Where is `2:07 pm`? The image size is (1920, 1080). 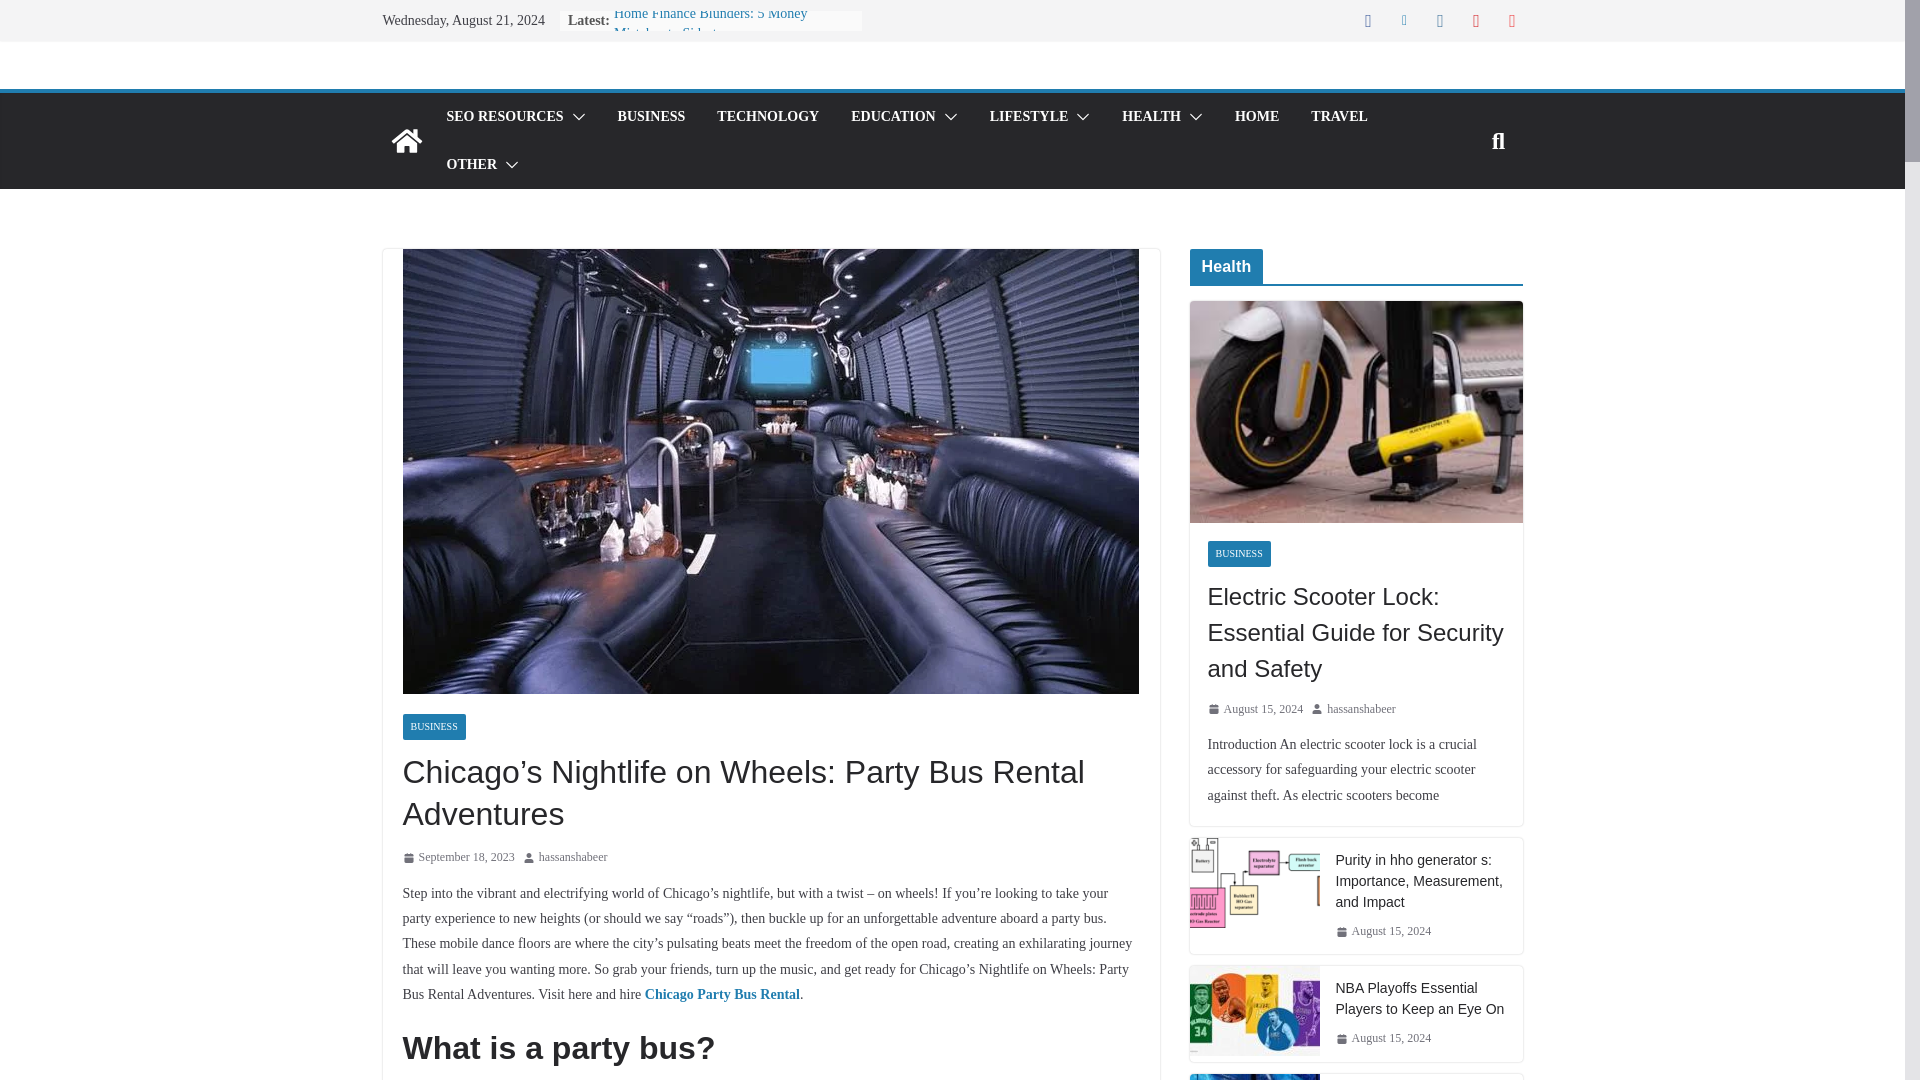
2:07 pm is located at coordinates (458, 858).